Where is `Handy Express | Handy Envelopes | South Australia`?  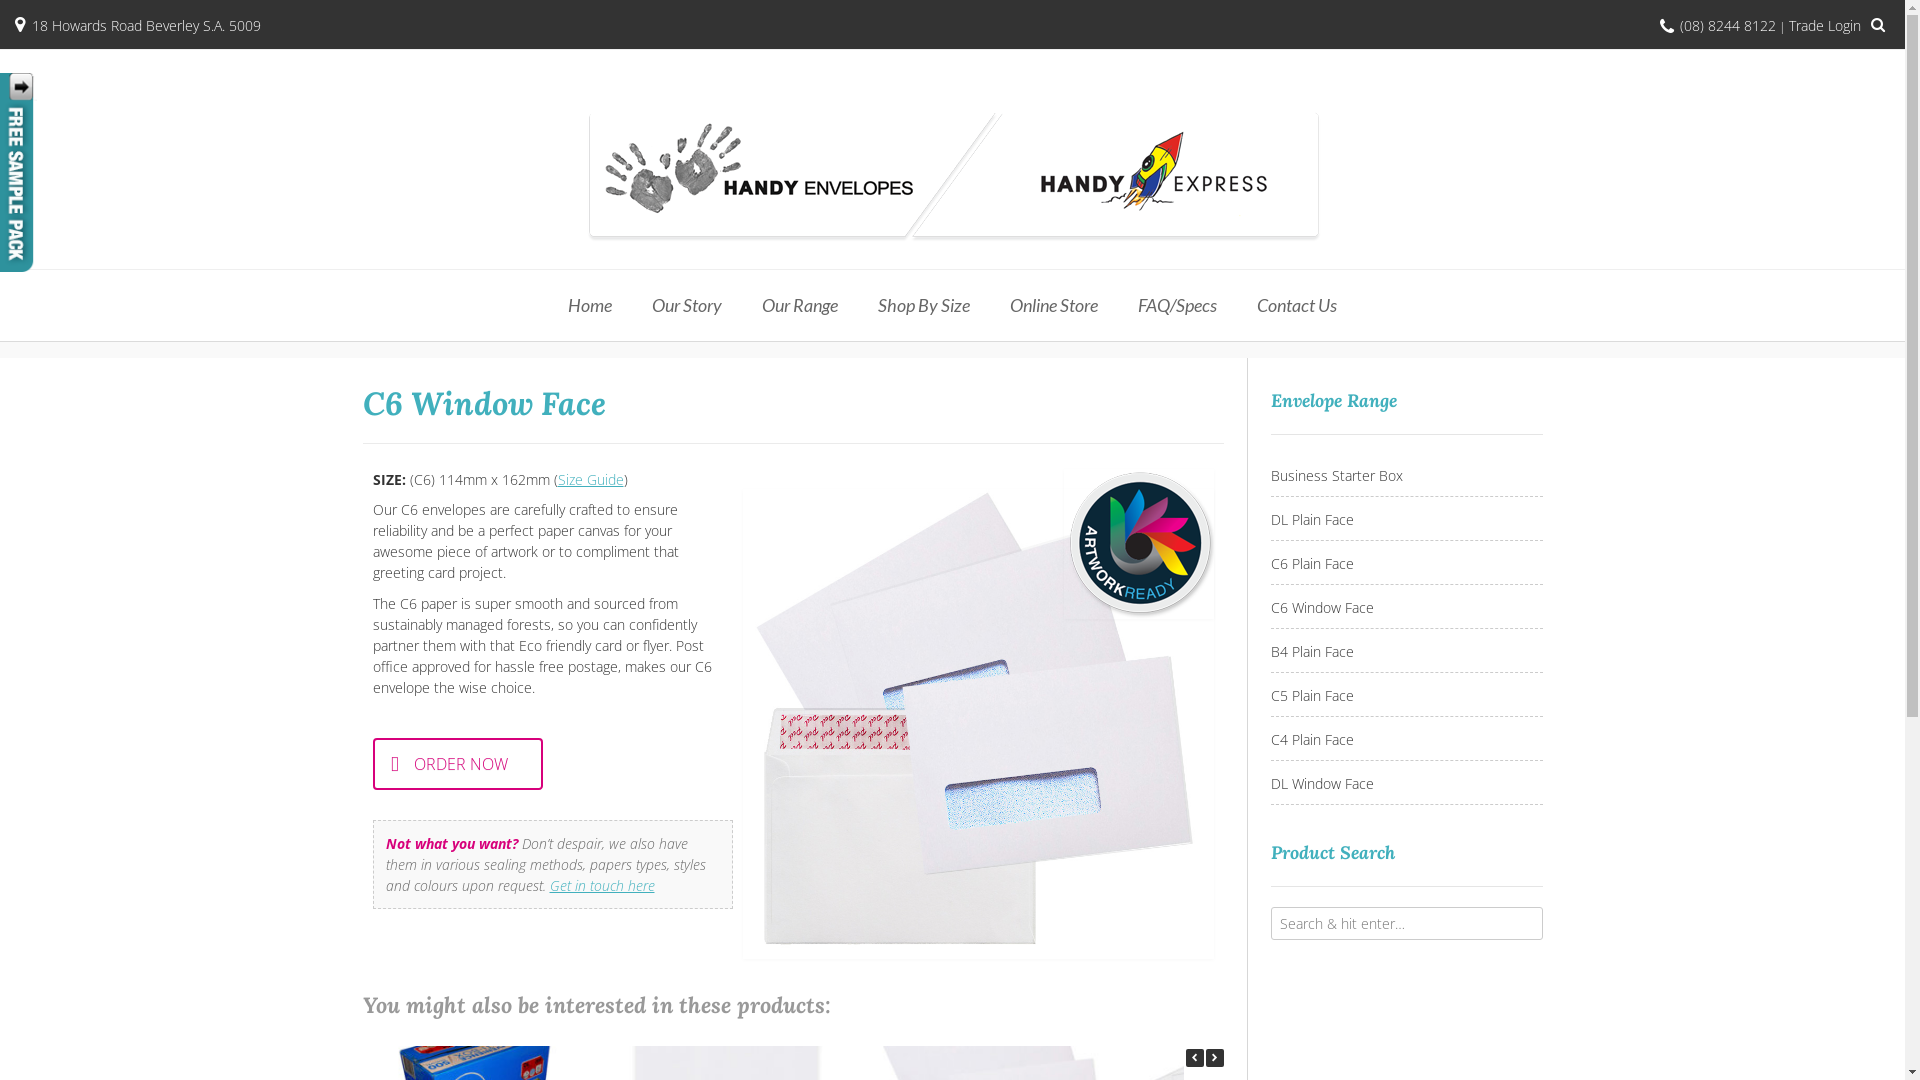
Handy Express | Handy Envelopes | South Australia is located at coordinates (952, 174).